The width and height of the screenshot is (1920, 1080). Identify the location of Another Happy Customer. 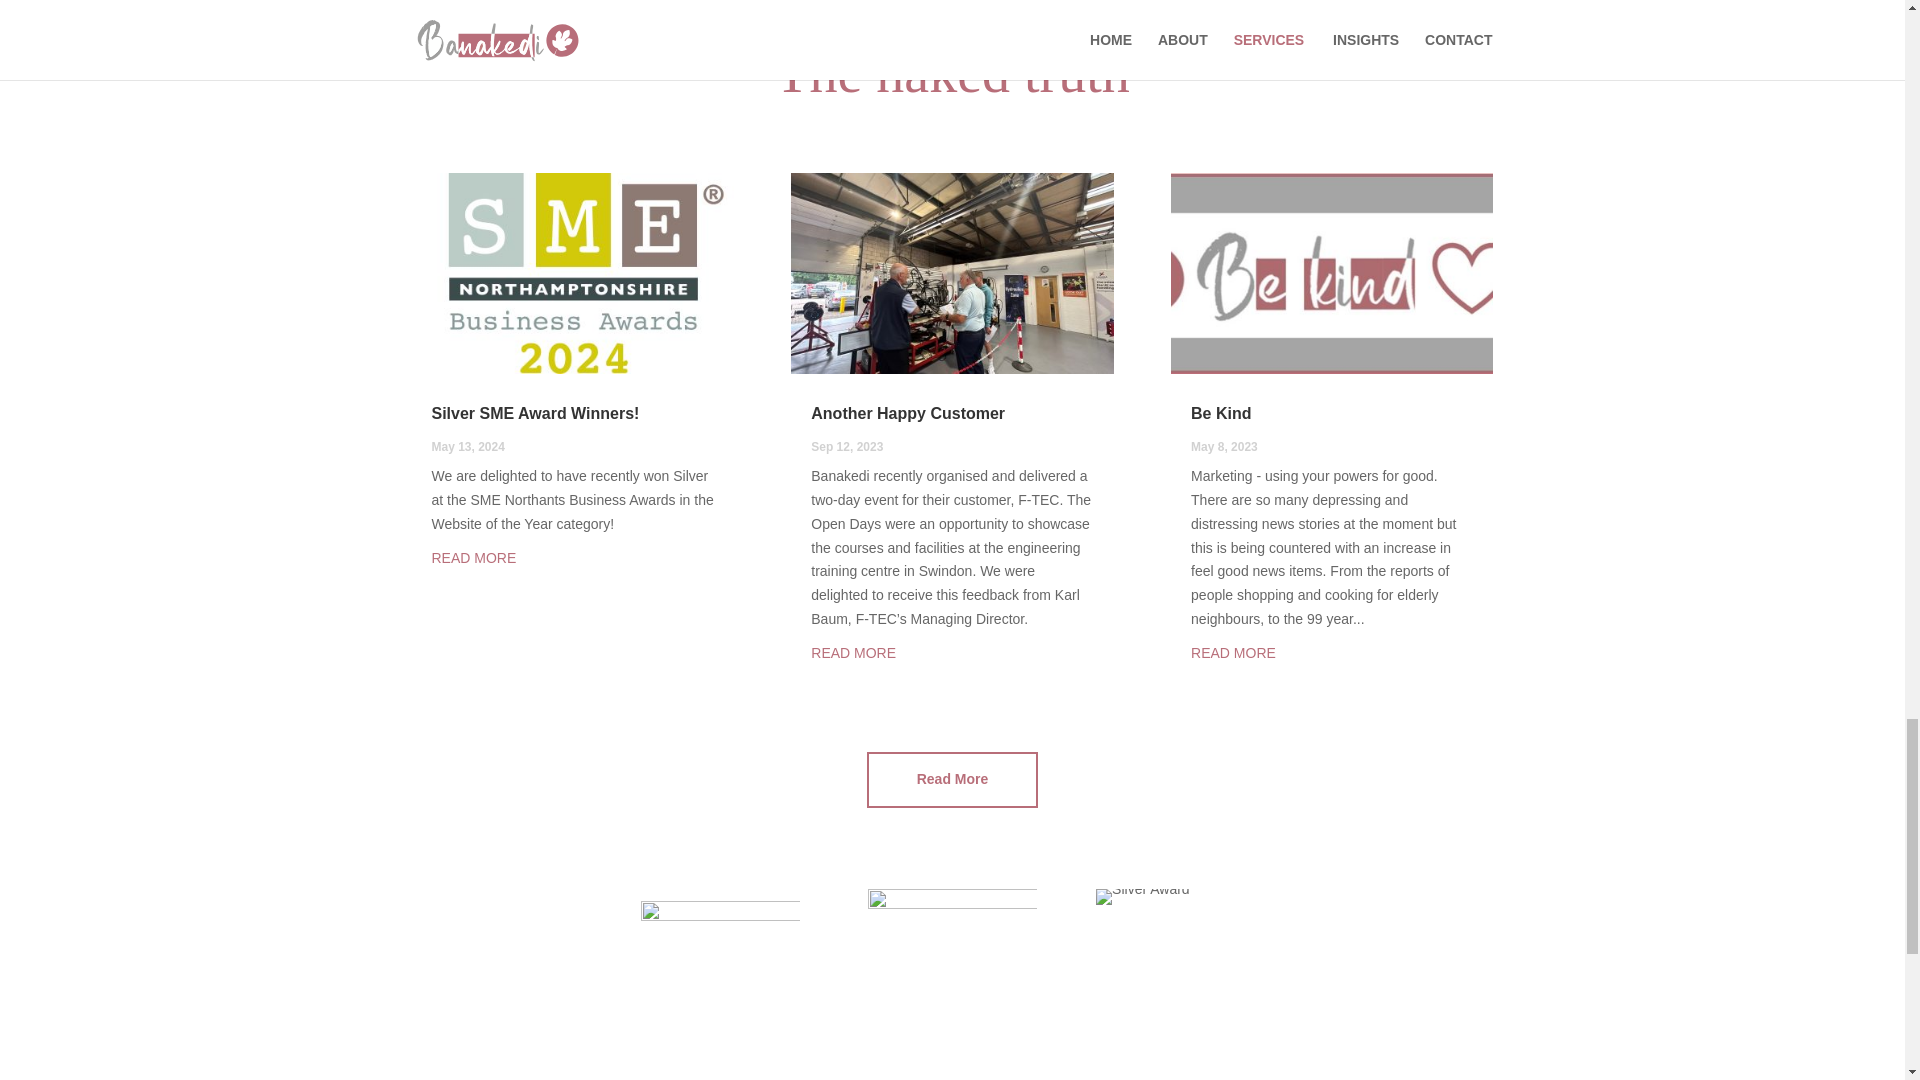
(907, 414).